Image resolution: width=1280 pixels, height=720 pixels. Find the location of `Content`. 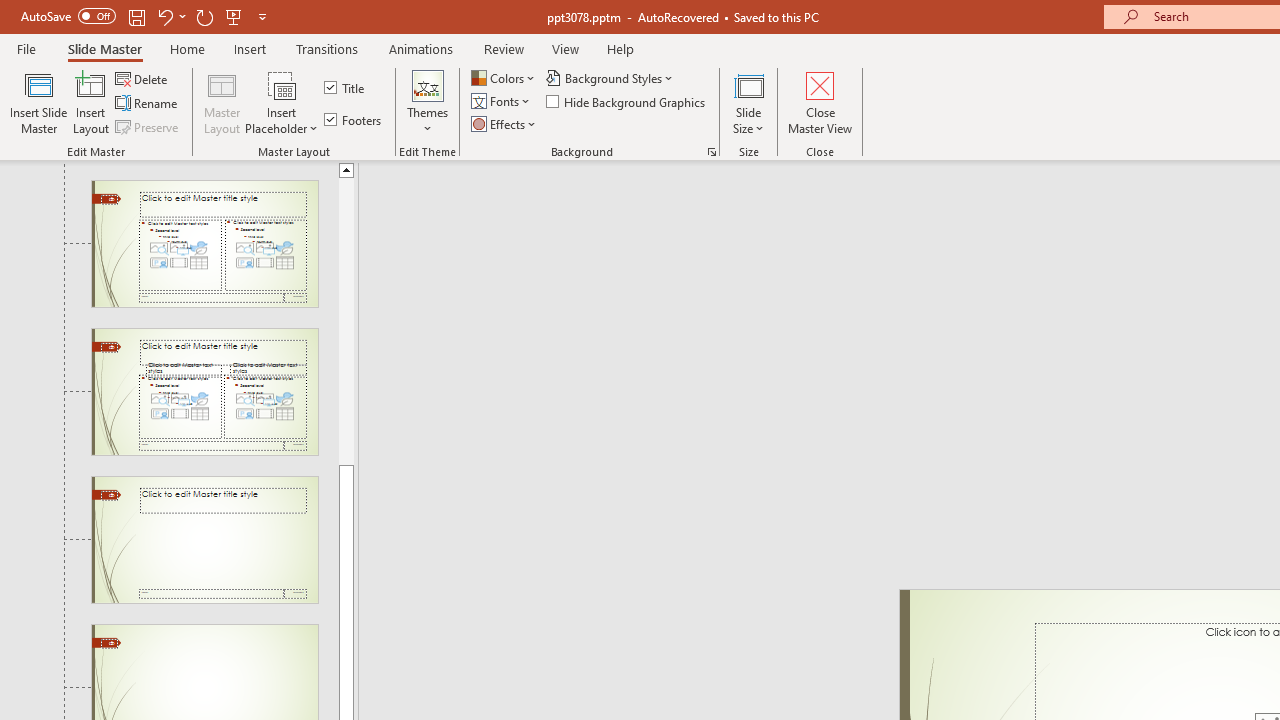

Content is located at coordinates (282, 84).